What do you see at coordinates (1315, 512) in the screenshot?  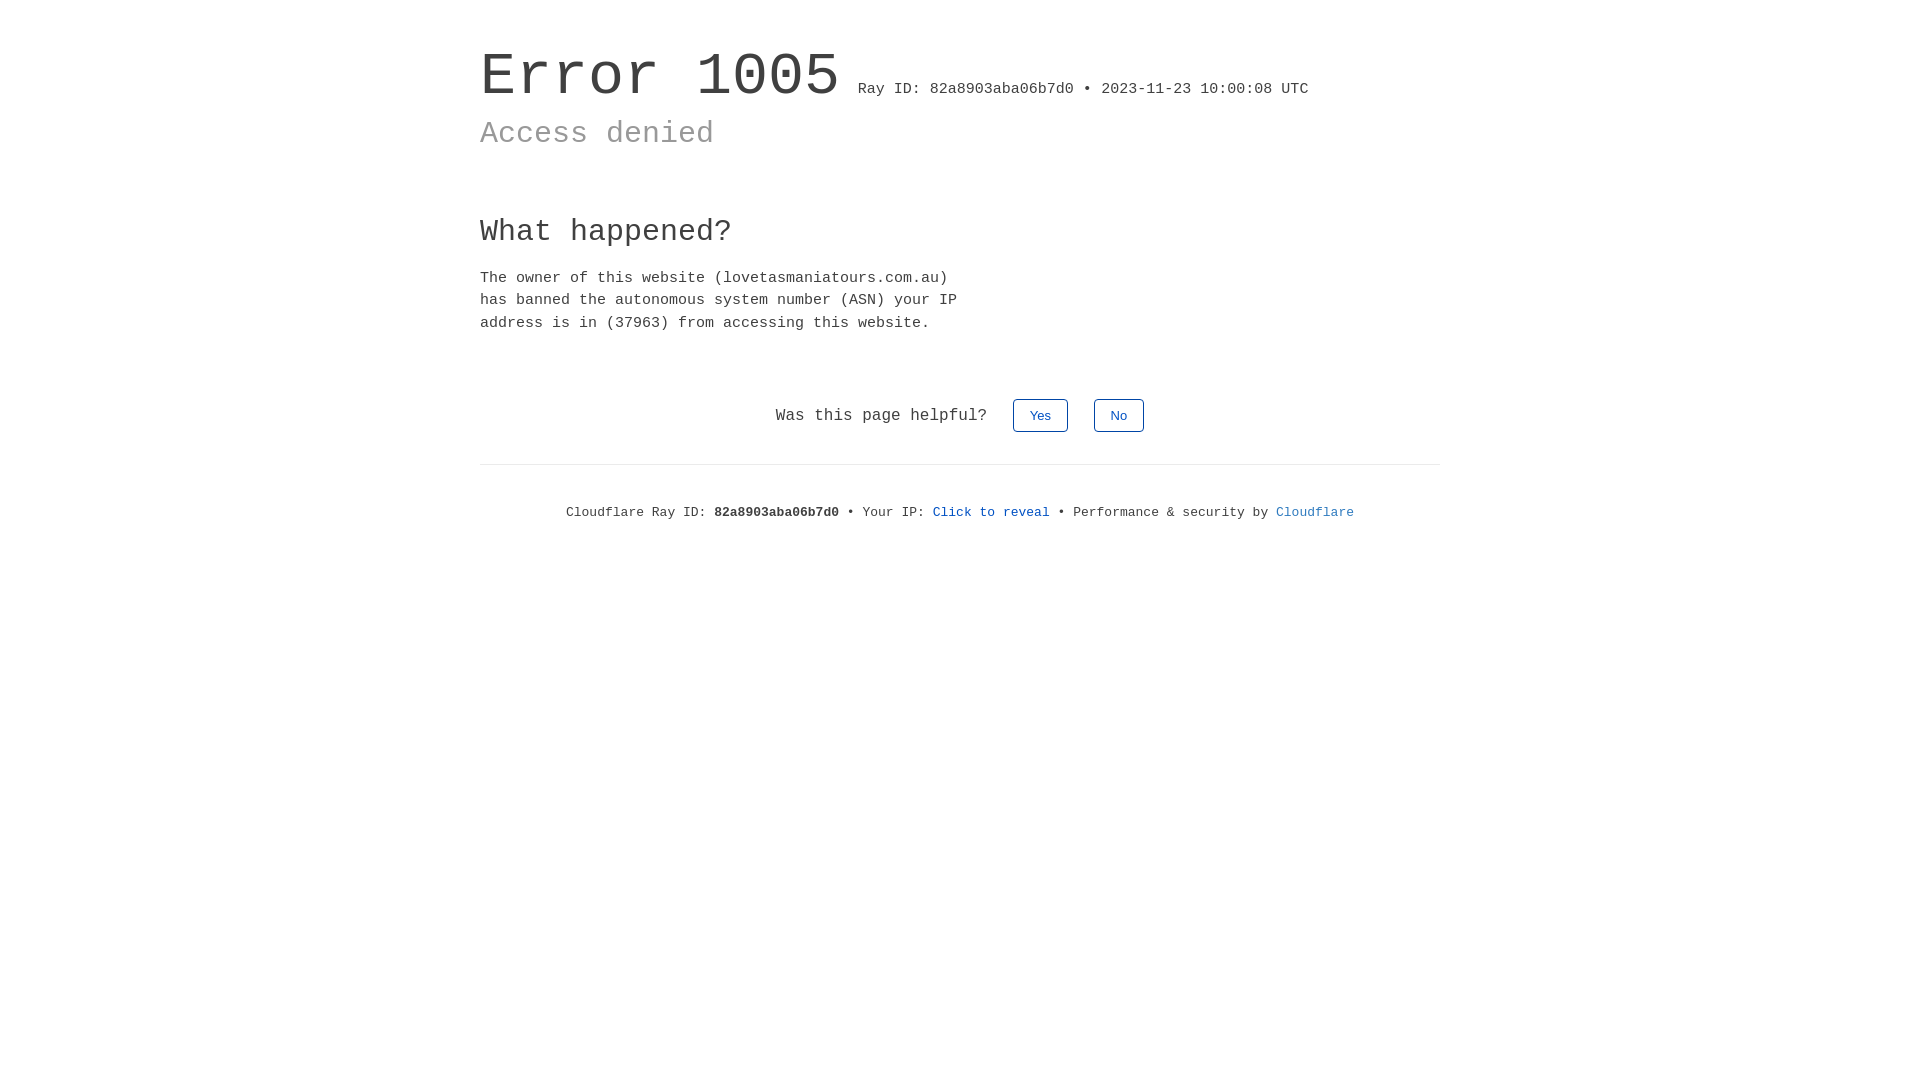 I see `Cloudflare` at bounding box center [1315, 512].